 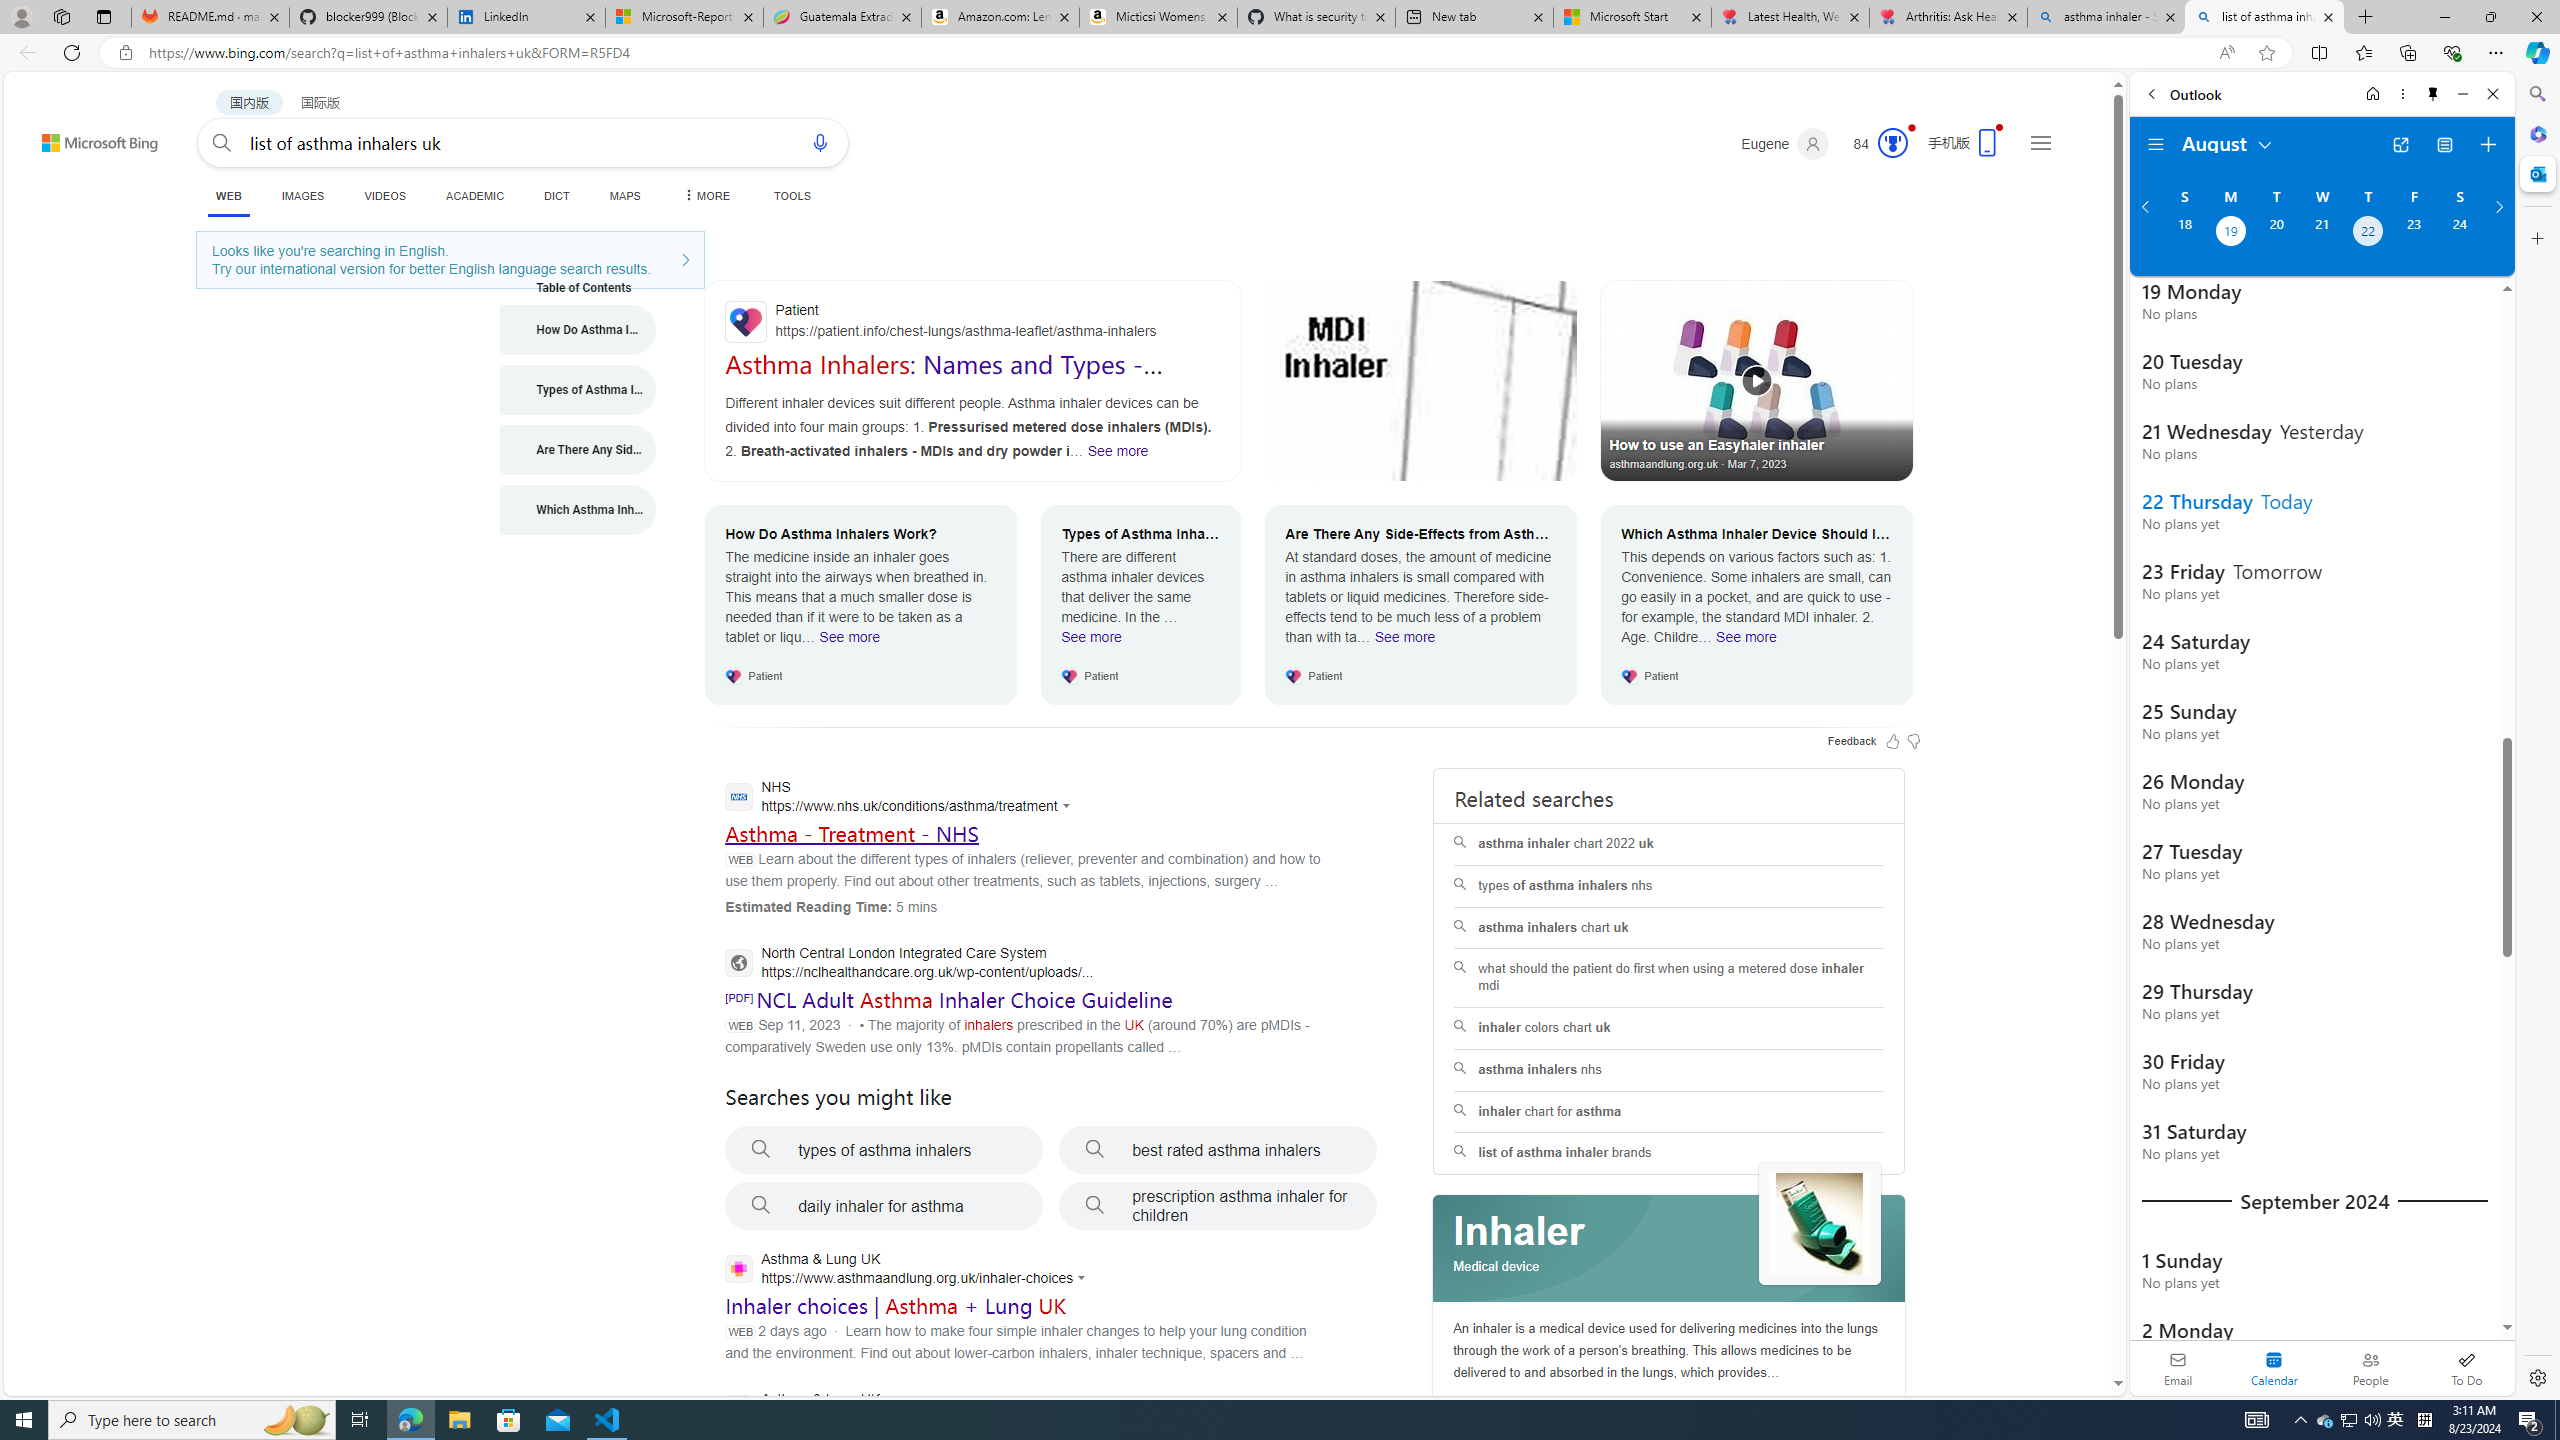 What do you see at coordinates (1669, 1112) in the screenshot?
I see `inhaler chart for asthma` at bounding box center [1669, 1112].